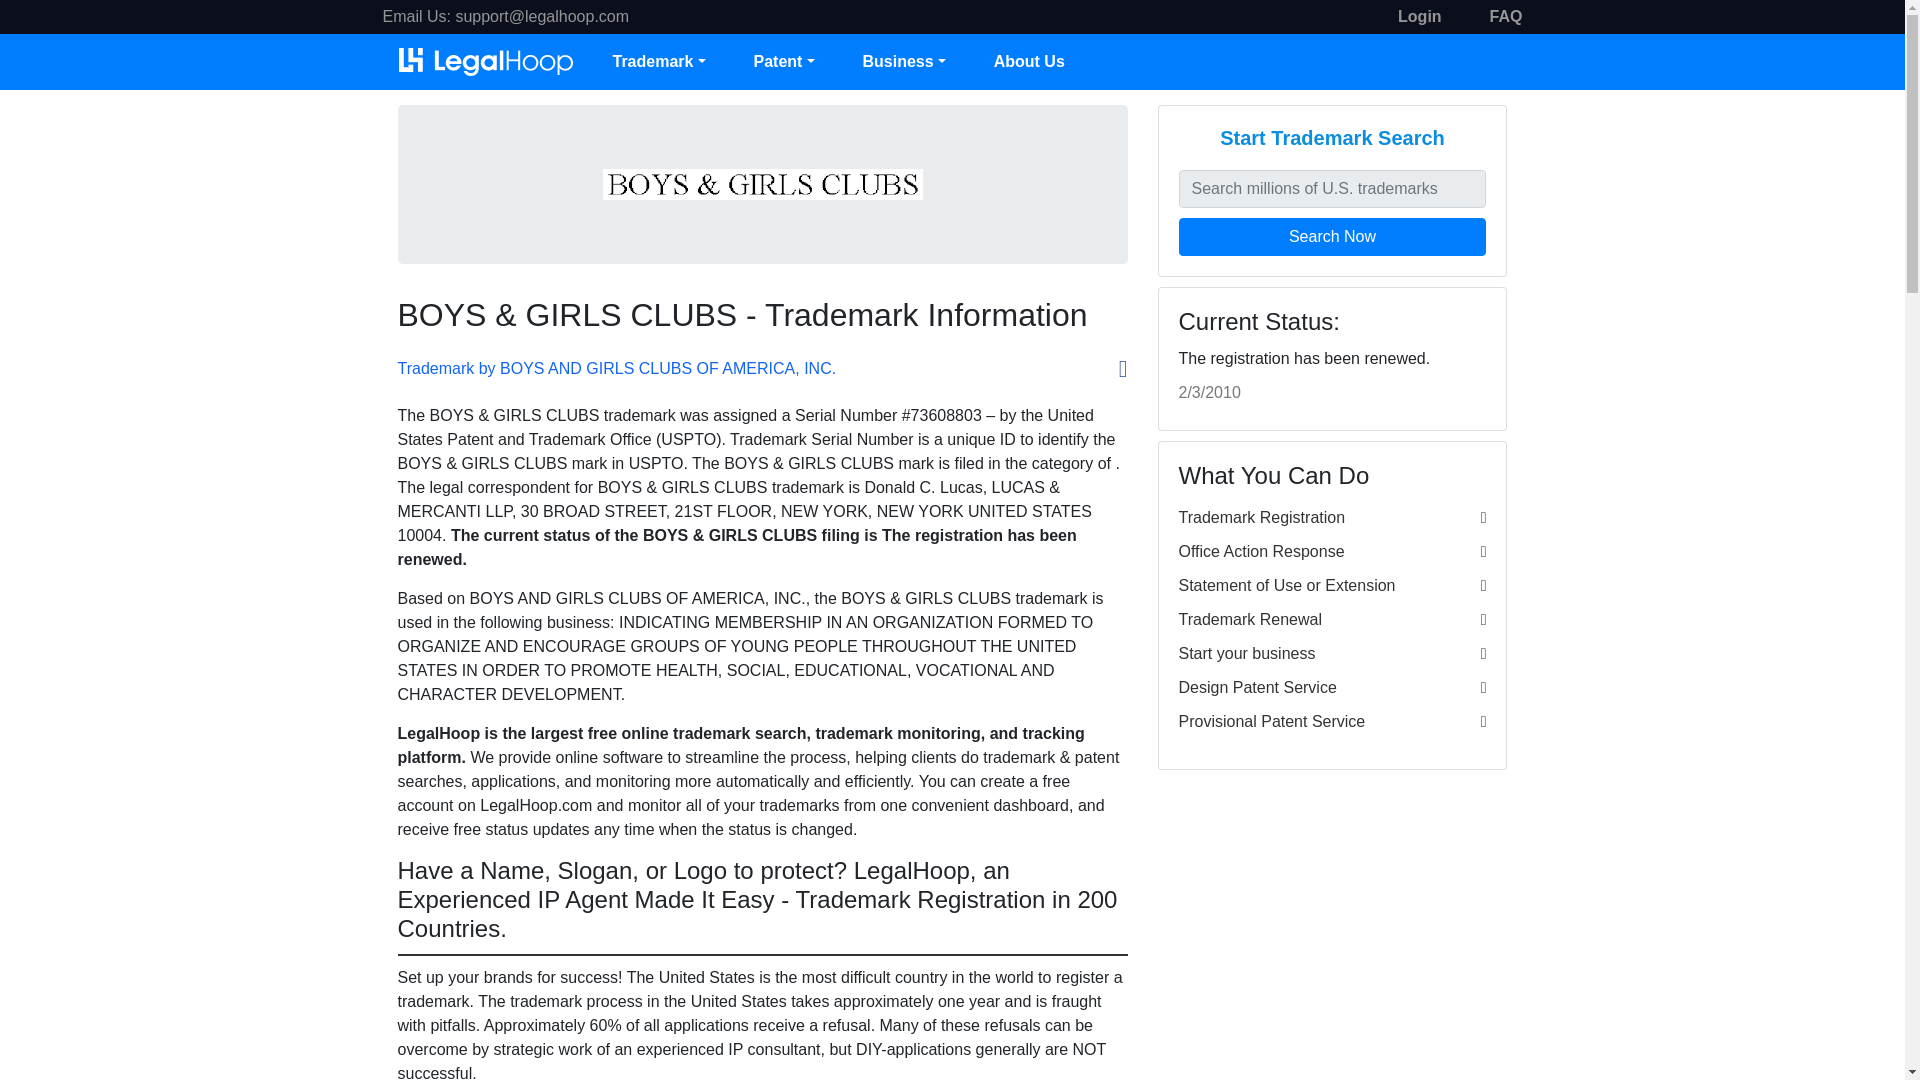 The height and width of the screenshot is (1080, 1920). Describe the element at coordinates (1506, 16) in the screenshot. I see `FAQ` at that location.